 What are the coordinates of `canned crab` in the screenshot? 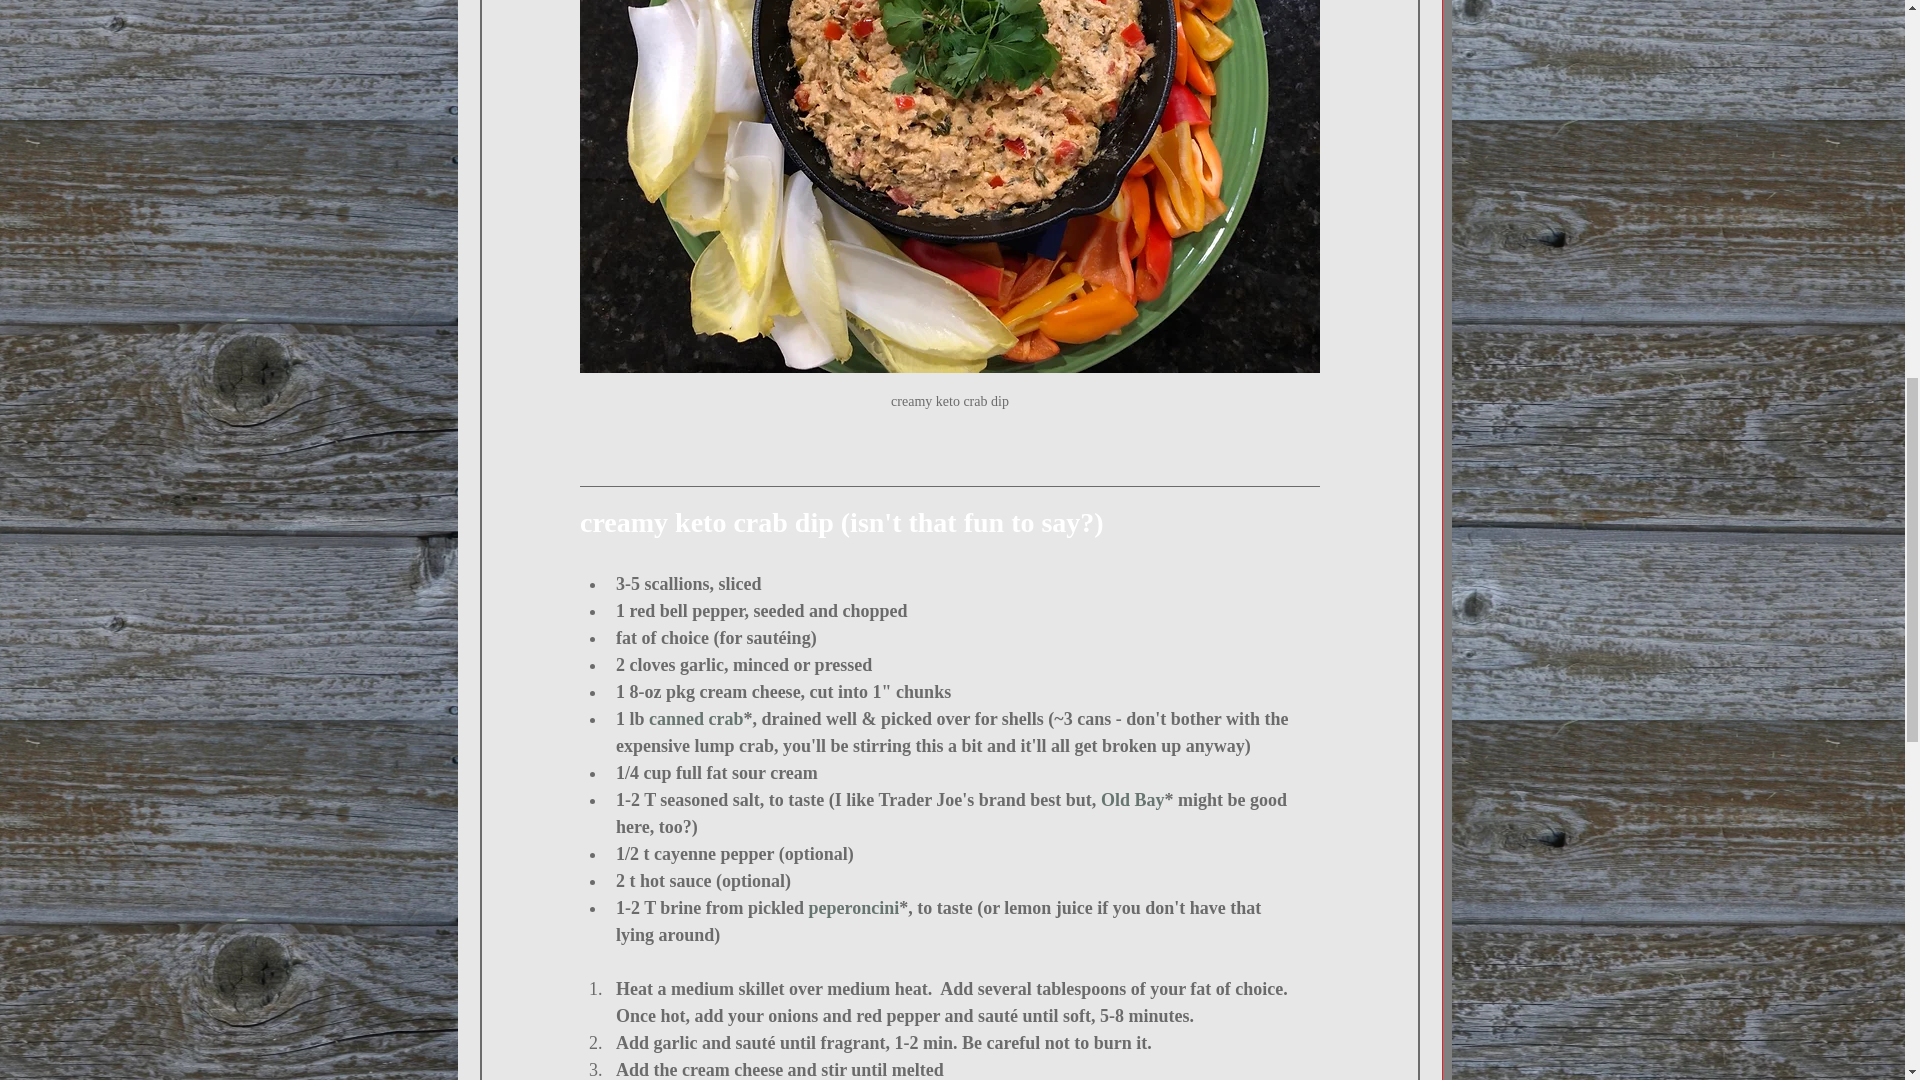 It's located at (696, 718).